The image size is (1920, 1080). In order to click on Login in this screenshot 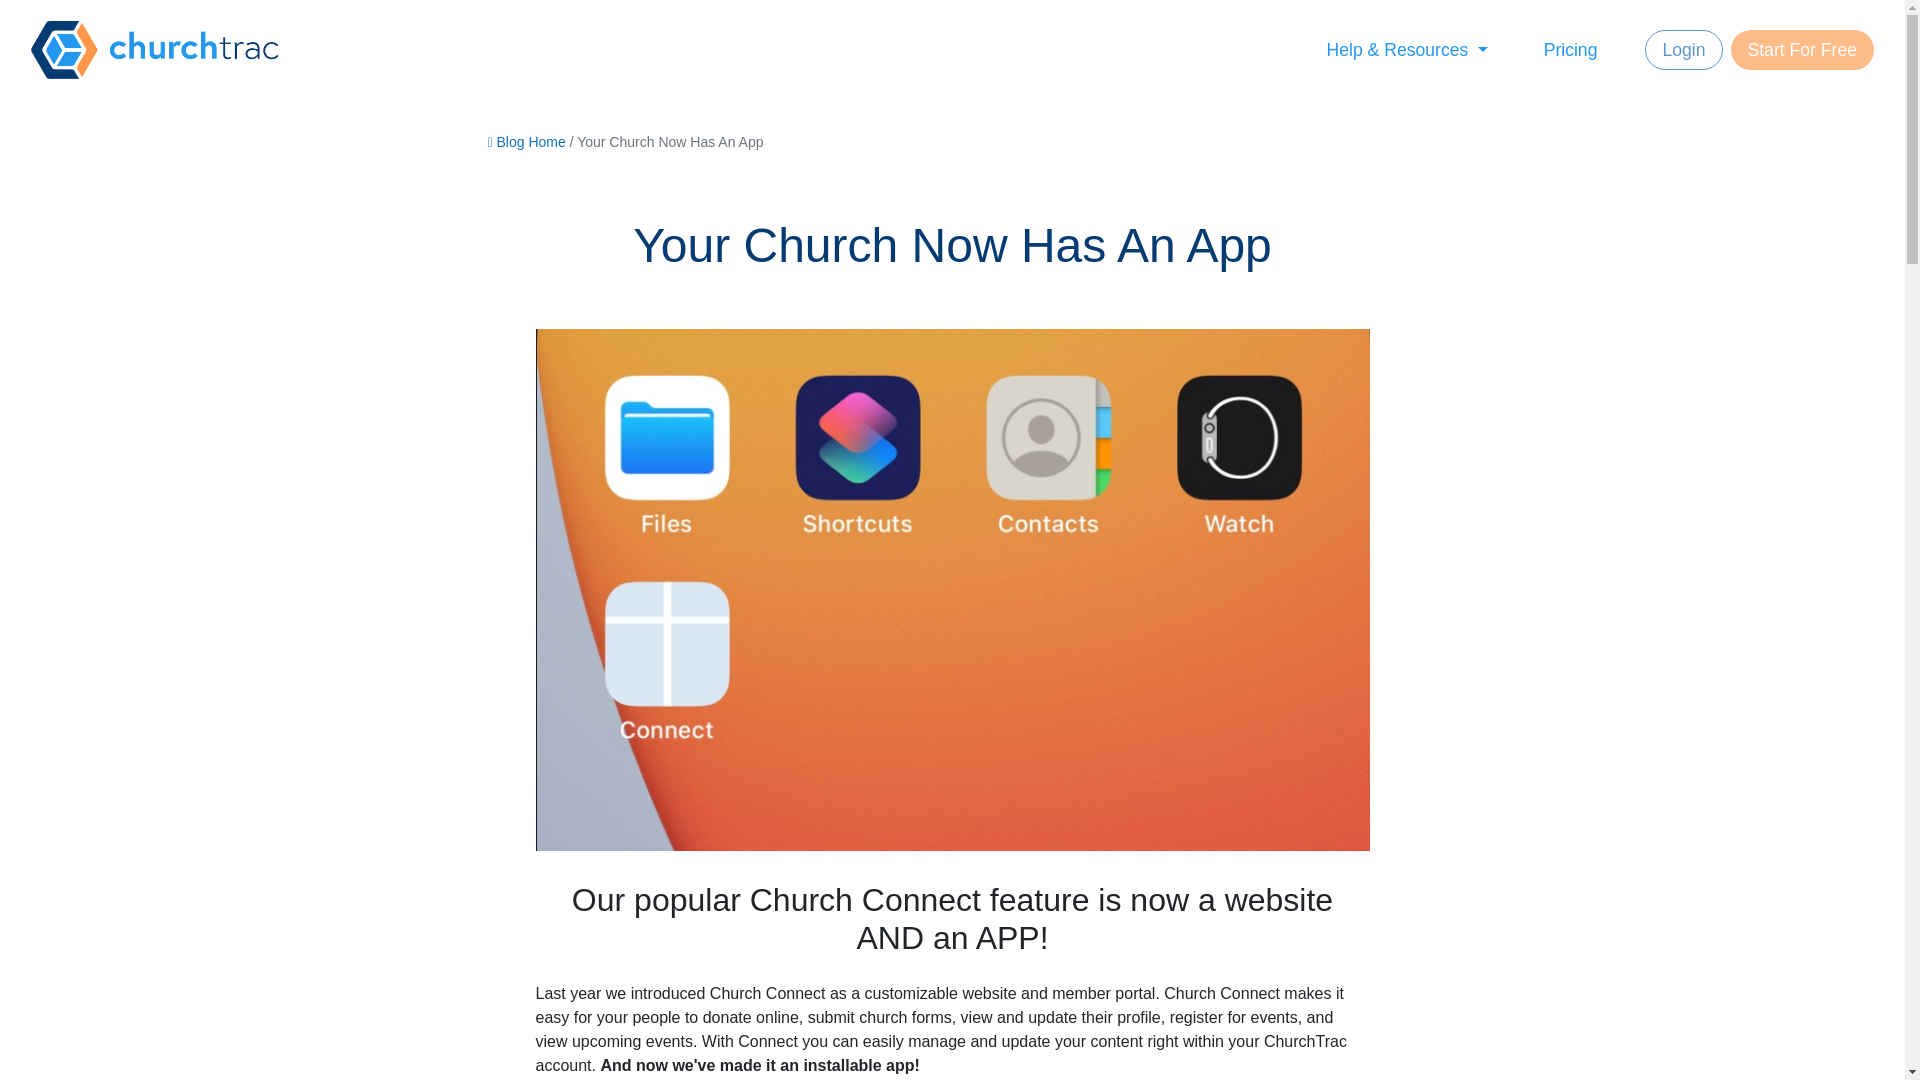, I will do `click(1687, 50)`.